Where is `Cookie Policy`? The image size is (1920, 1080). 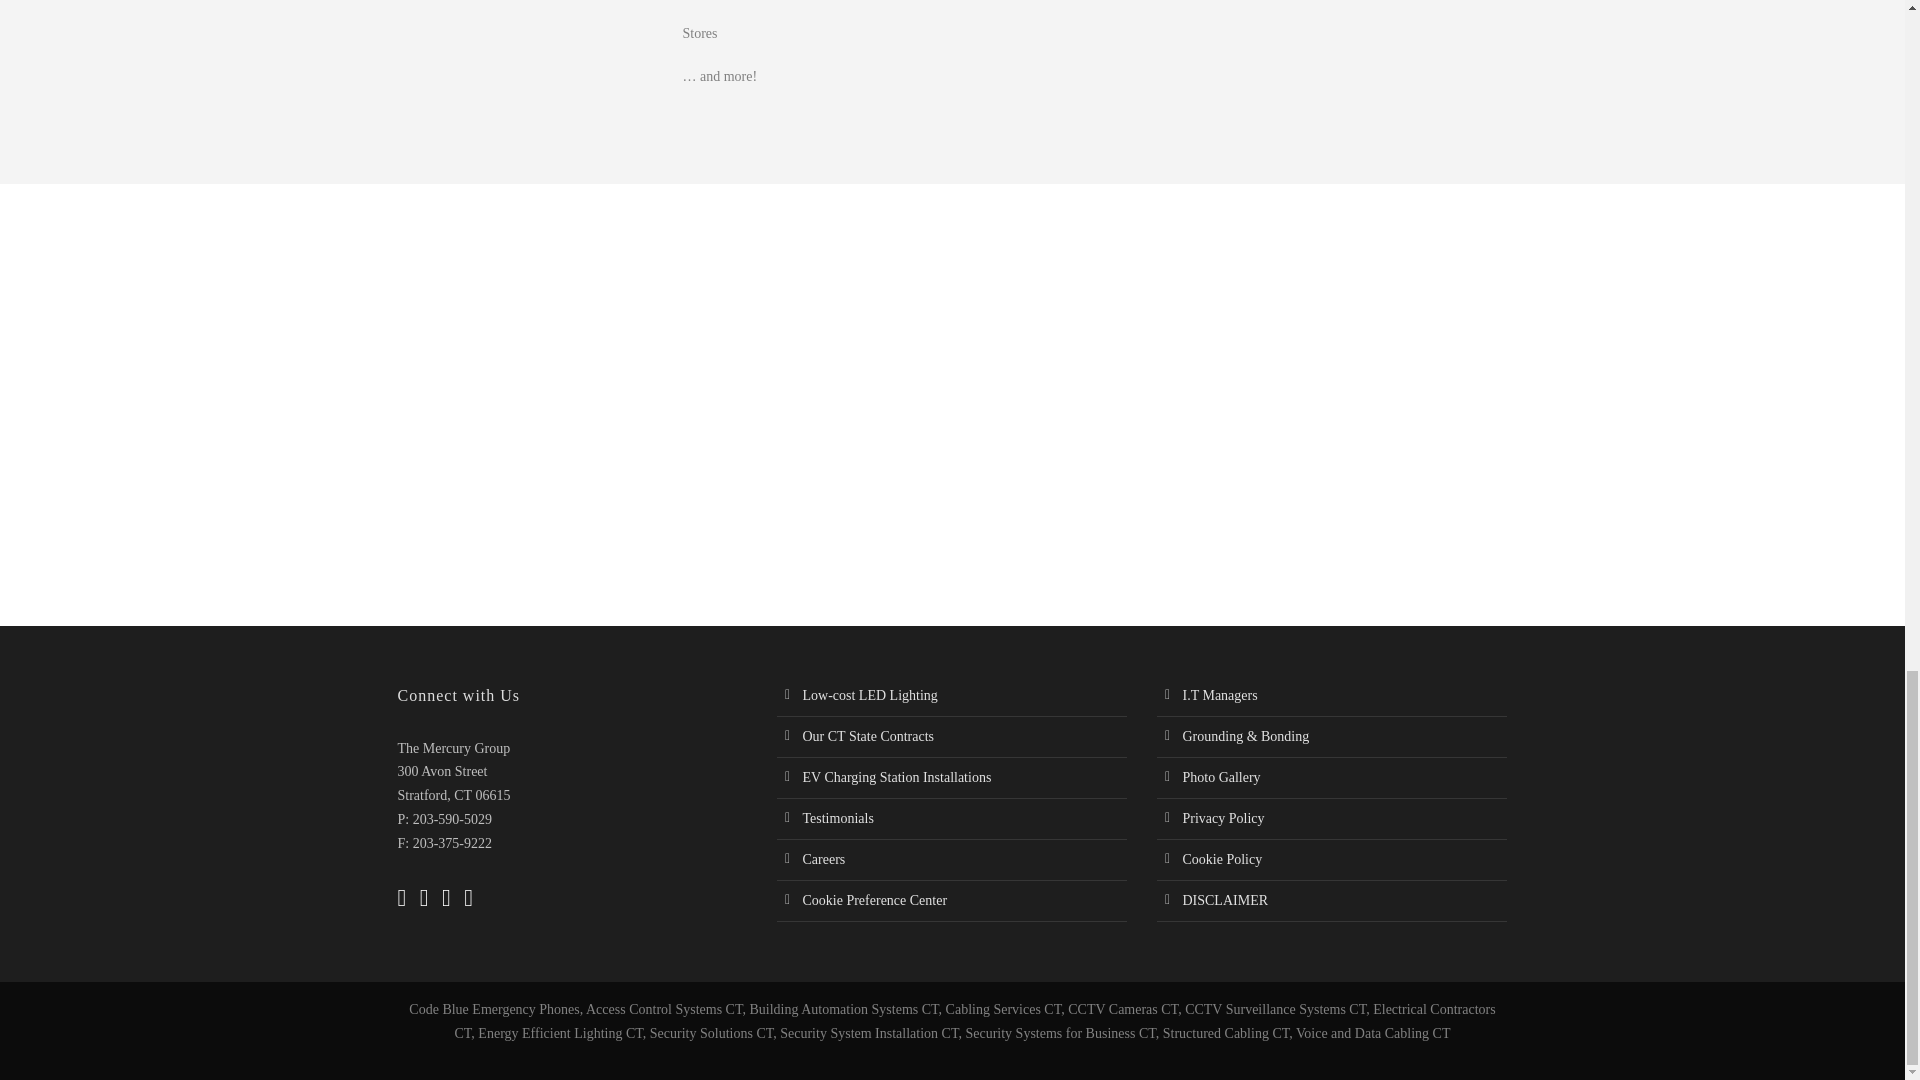 Cookie Policy is located at coordinates (1222, 860).